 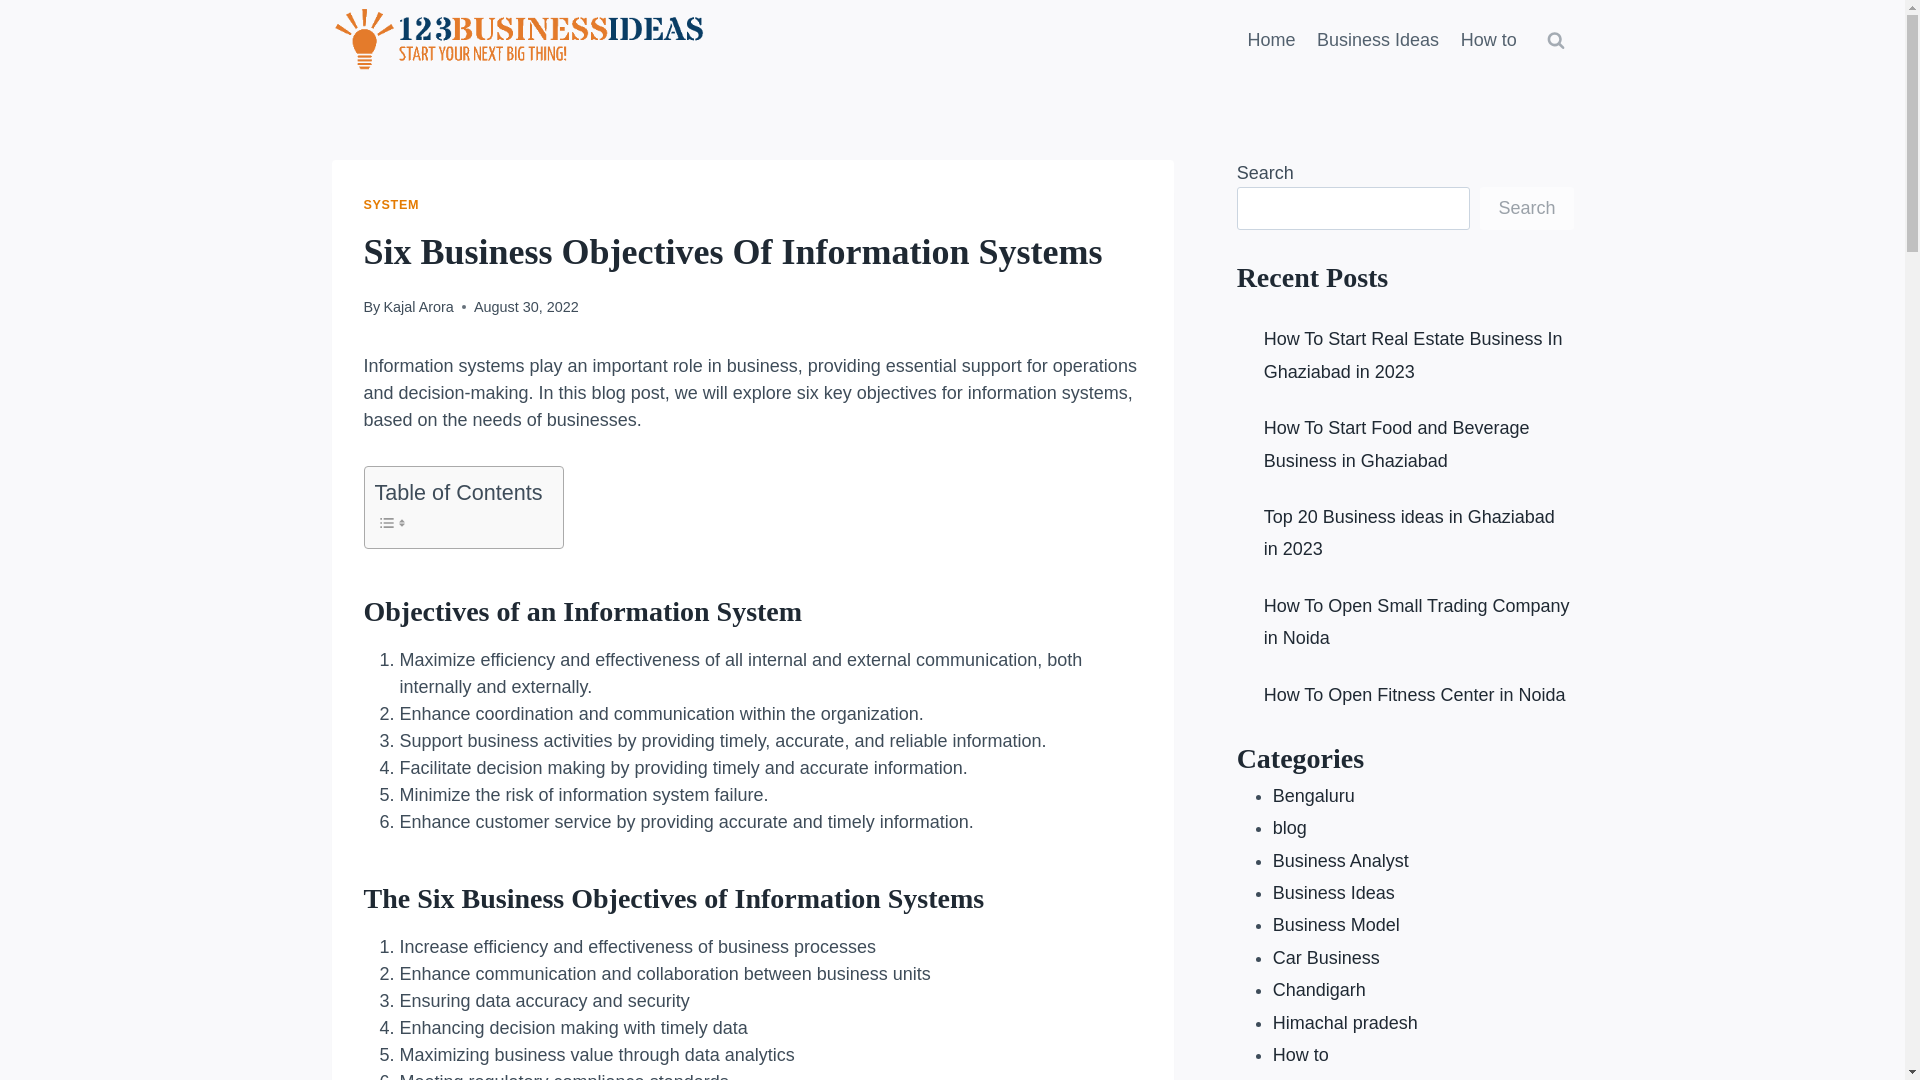 What do you see at coordinates (1488, 40) in the screenshot?
I see `How to` at bounding box center [1488, 40].